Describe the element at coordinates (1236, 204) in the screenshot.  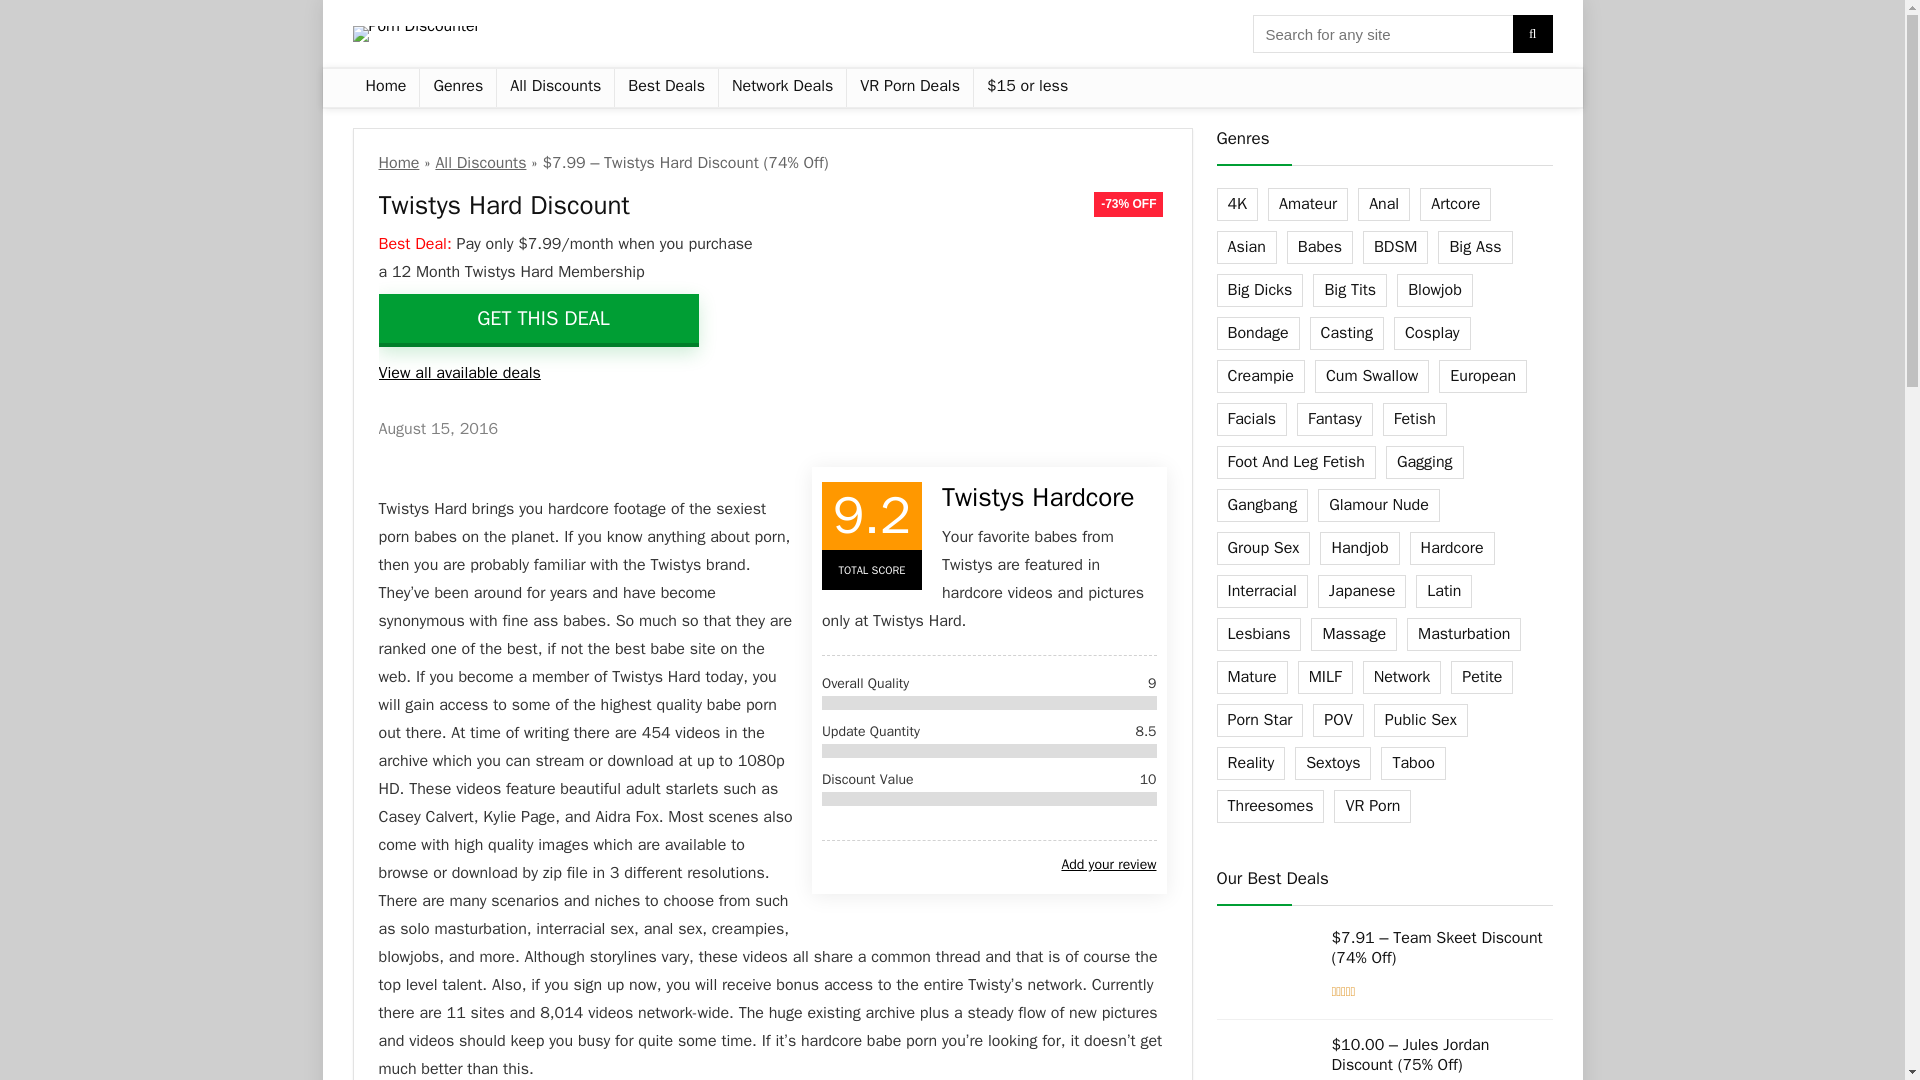
I see `4K` at that location.